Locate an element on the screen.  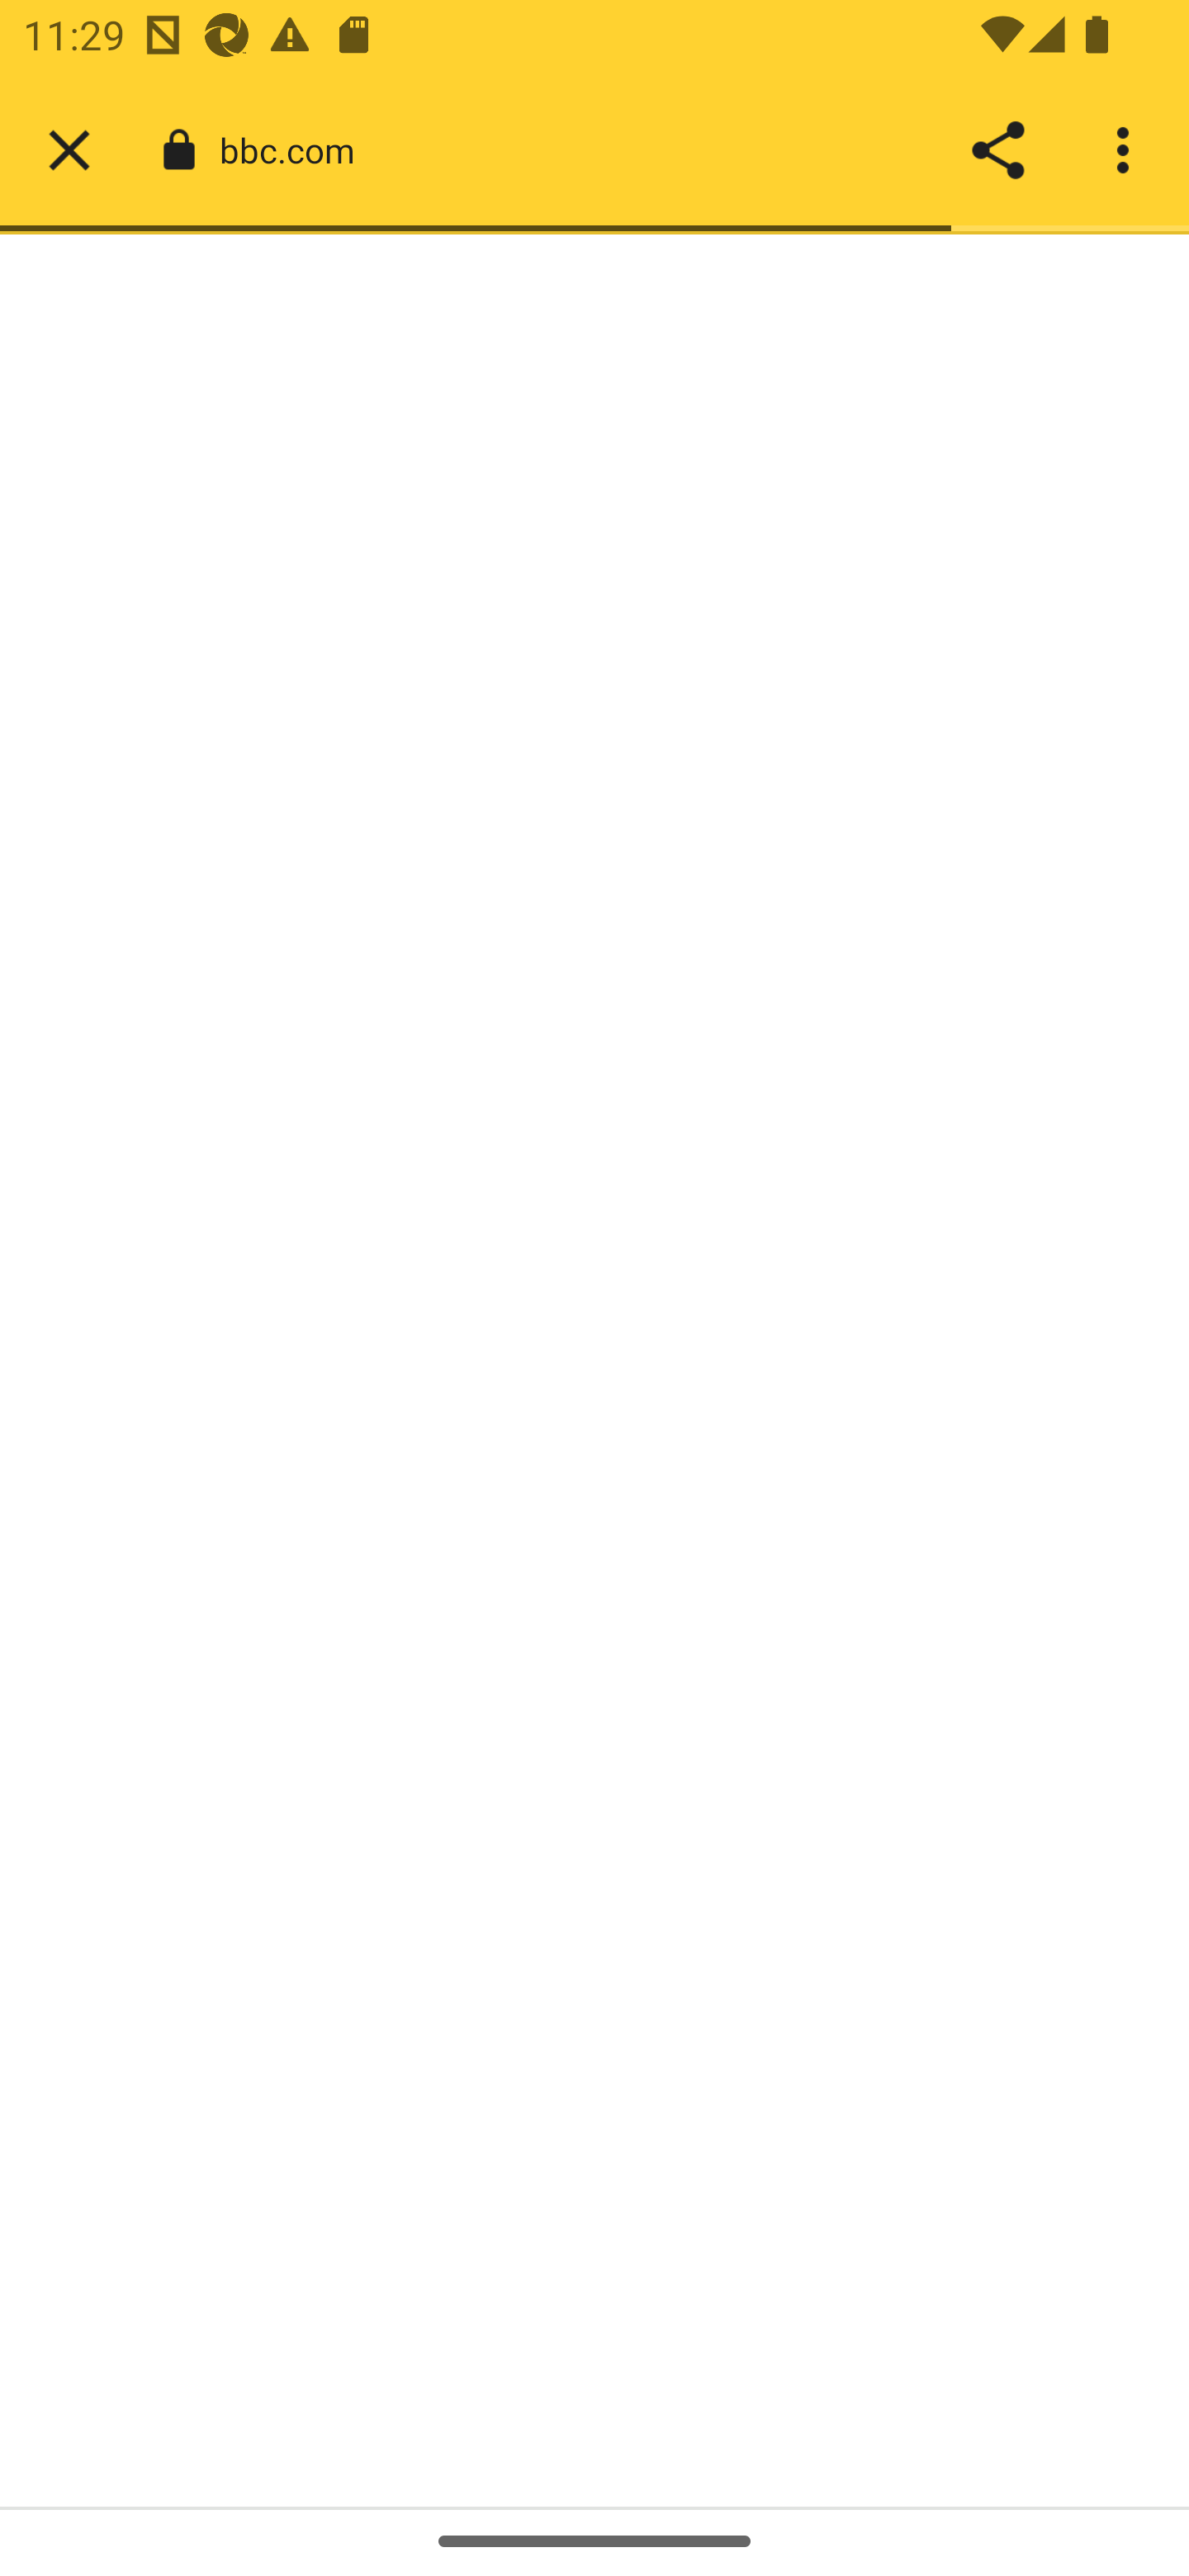
More options is located at coordinates (1128, 150).